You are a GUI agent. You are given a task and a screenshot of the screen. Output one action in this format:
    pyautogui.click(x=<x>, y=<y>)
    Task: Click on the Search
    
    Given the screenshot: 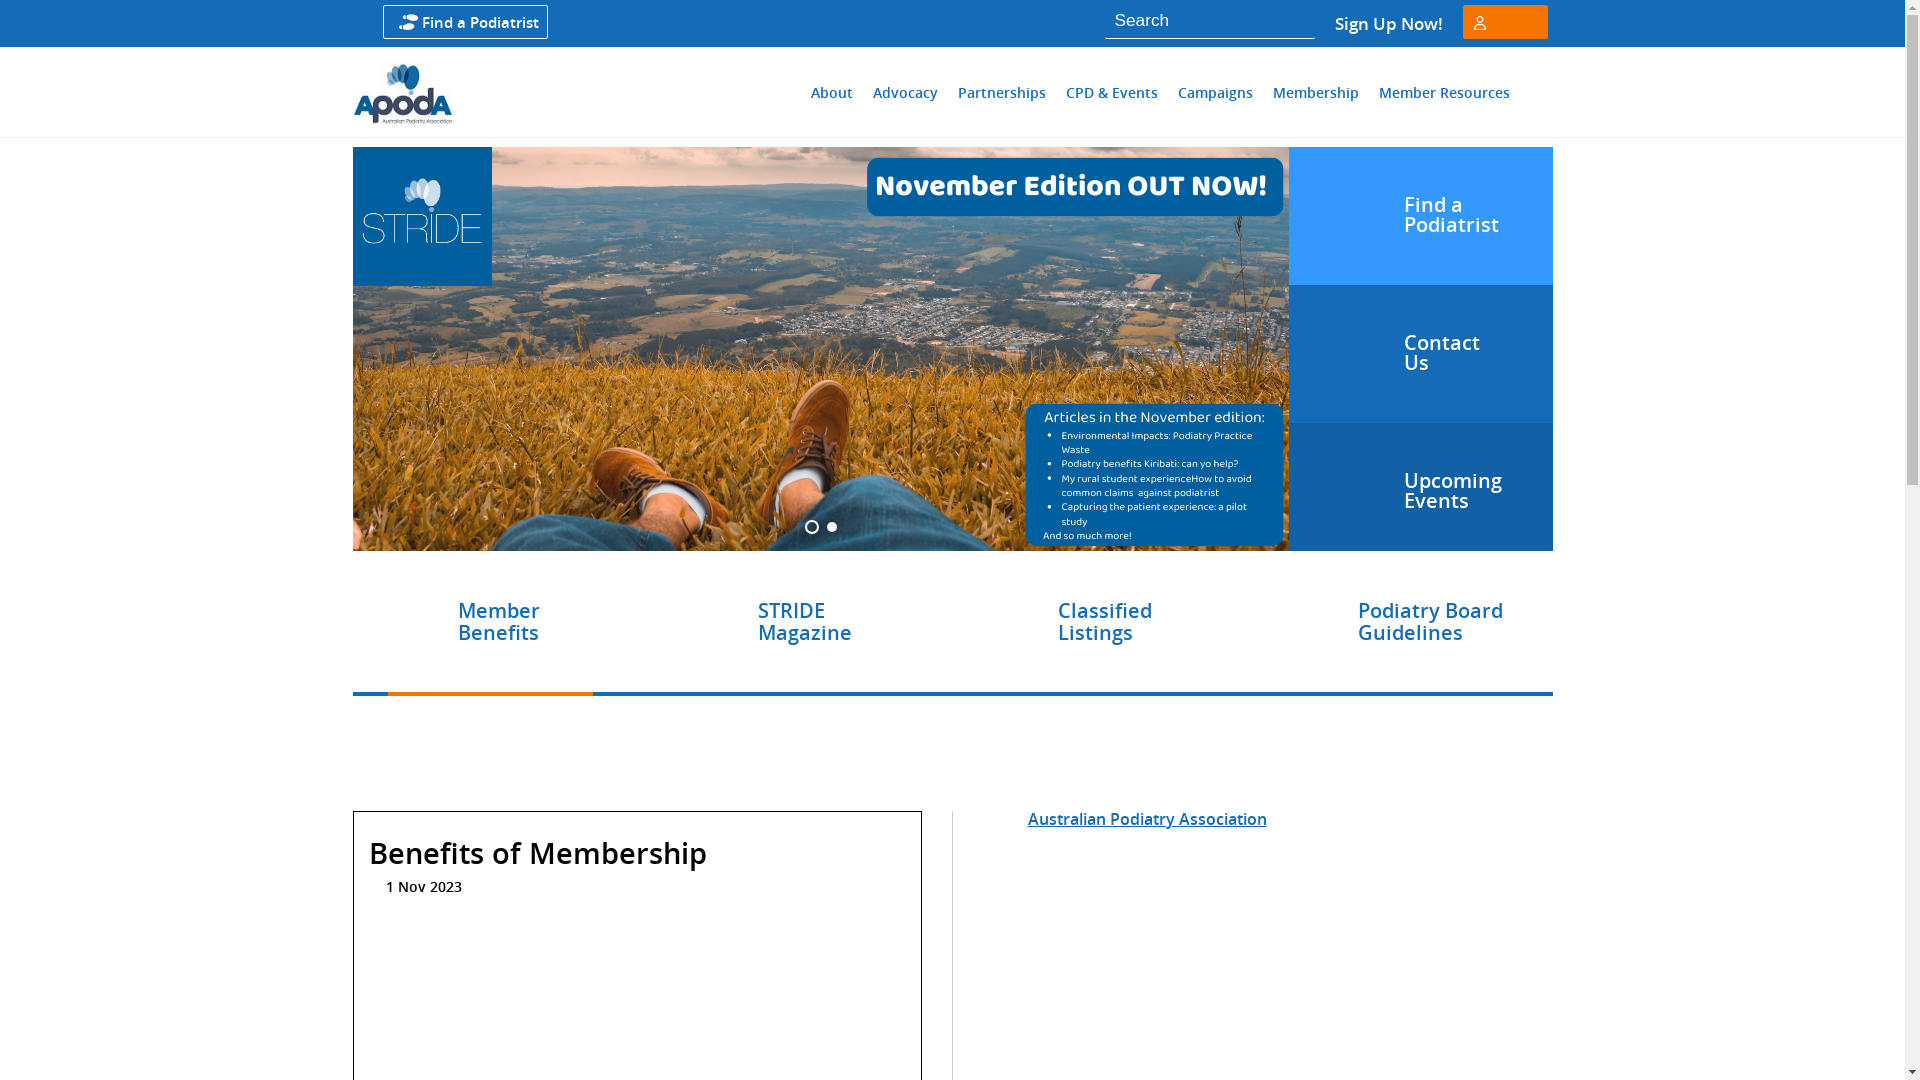 What is the action you would take?
    pyautogui.click(x=1286, y=20)
    